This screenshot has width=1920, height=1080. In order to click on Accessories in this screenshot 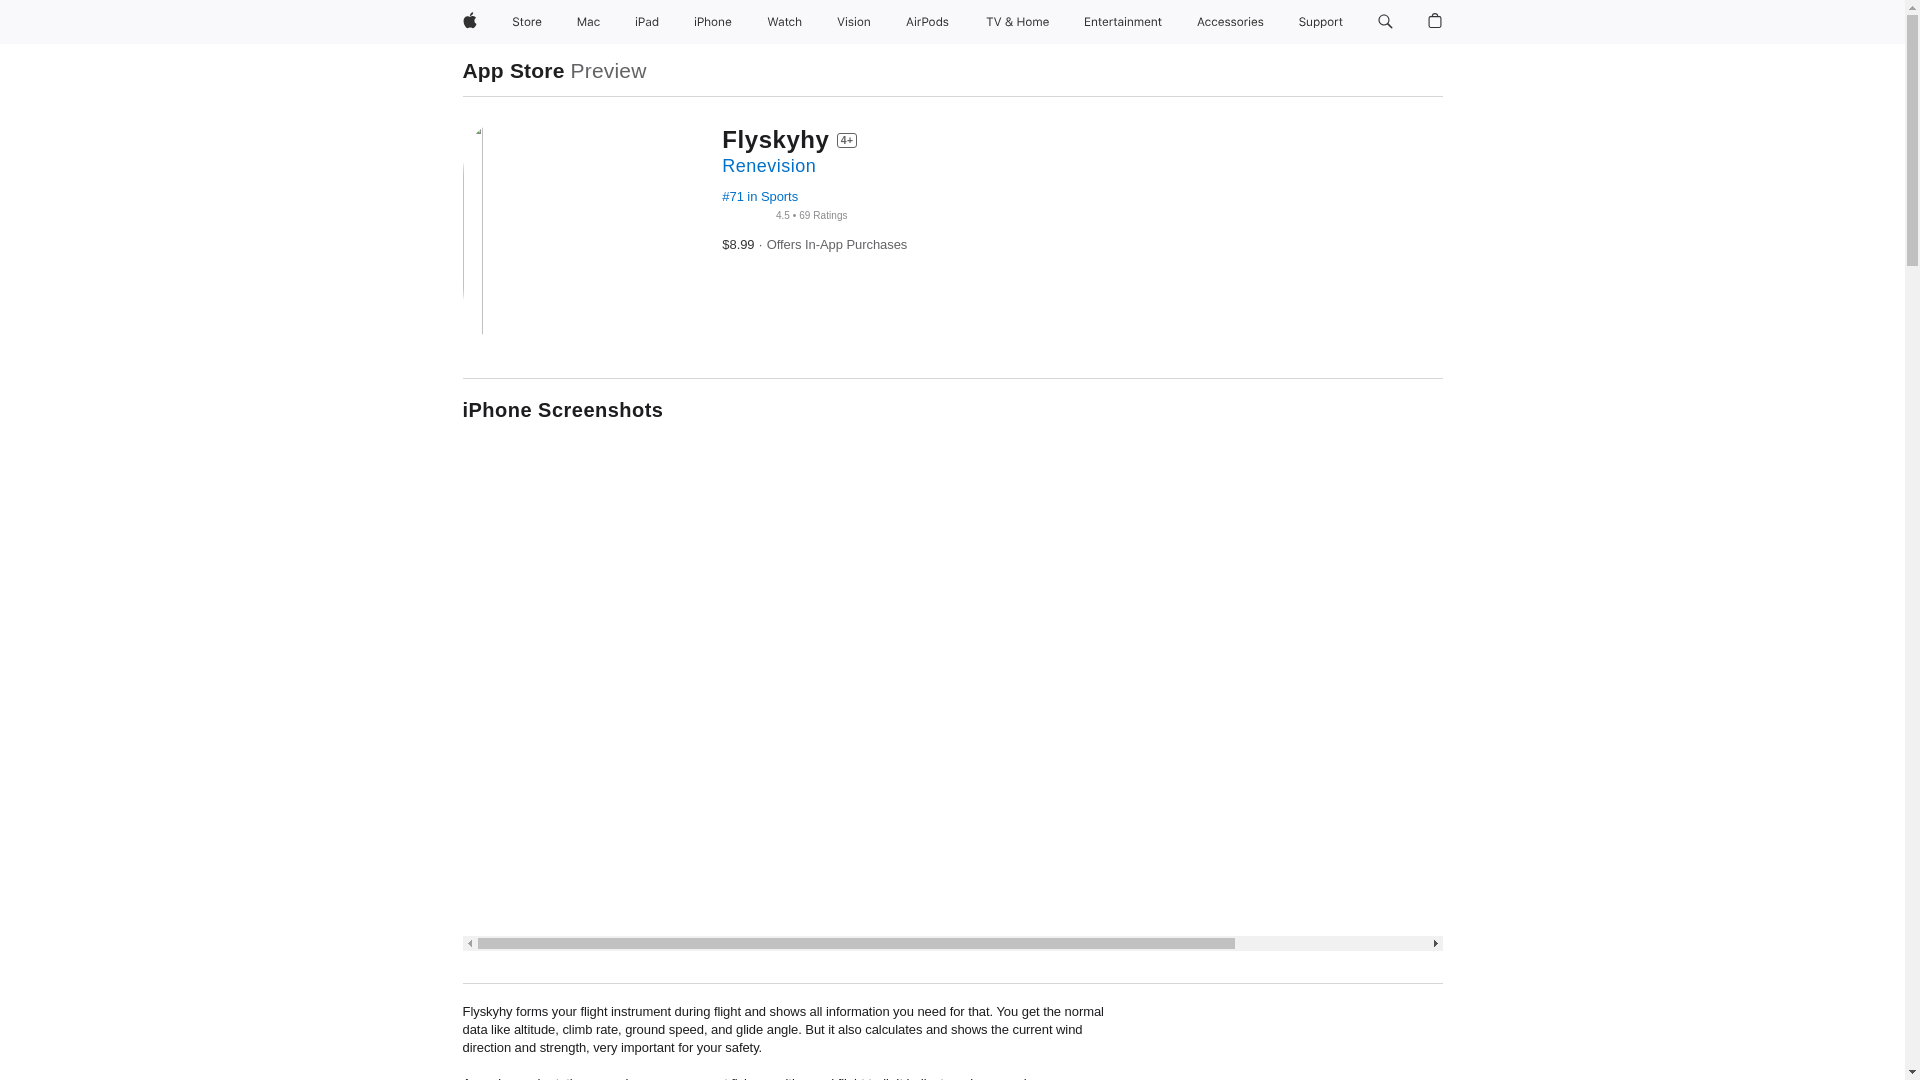, I will do `click(1230, 22)`.